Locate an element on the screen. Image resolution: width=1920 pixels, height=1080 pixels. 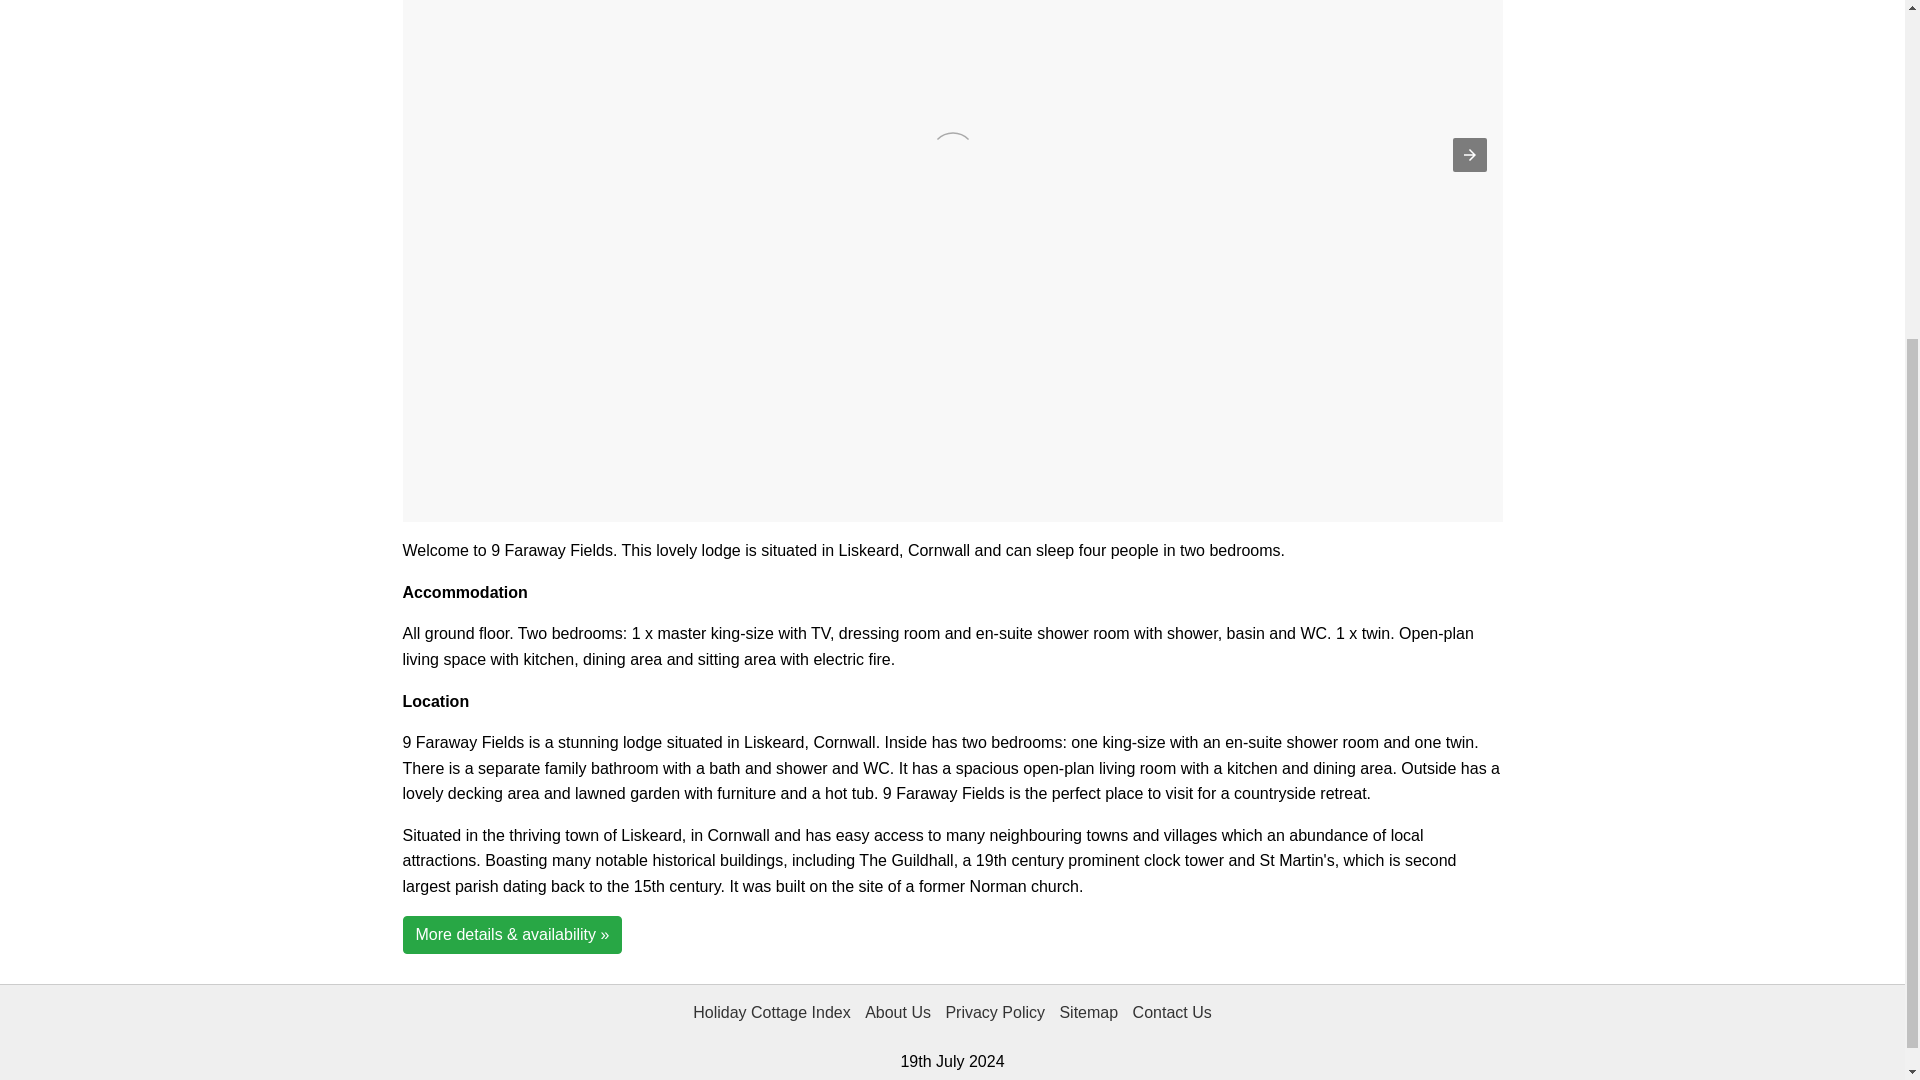
Contact Us is located at coordinates (1172, 1016).